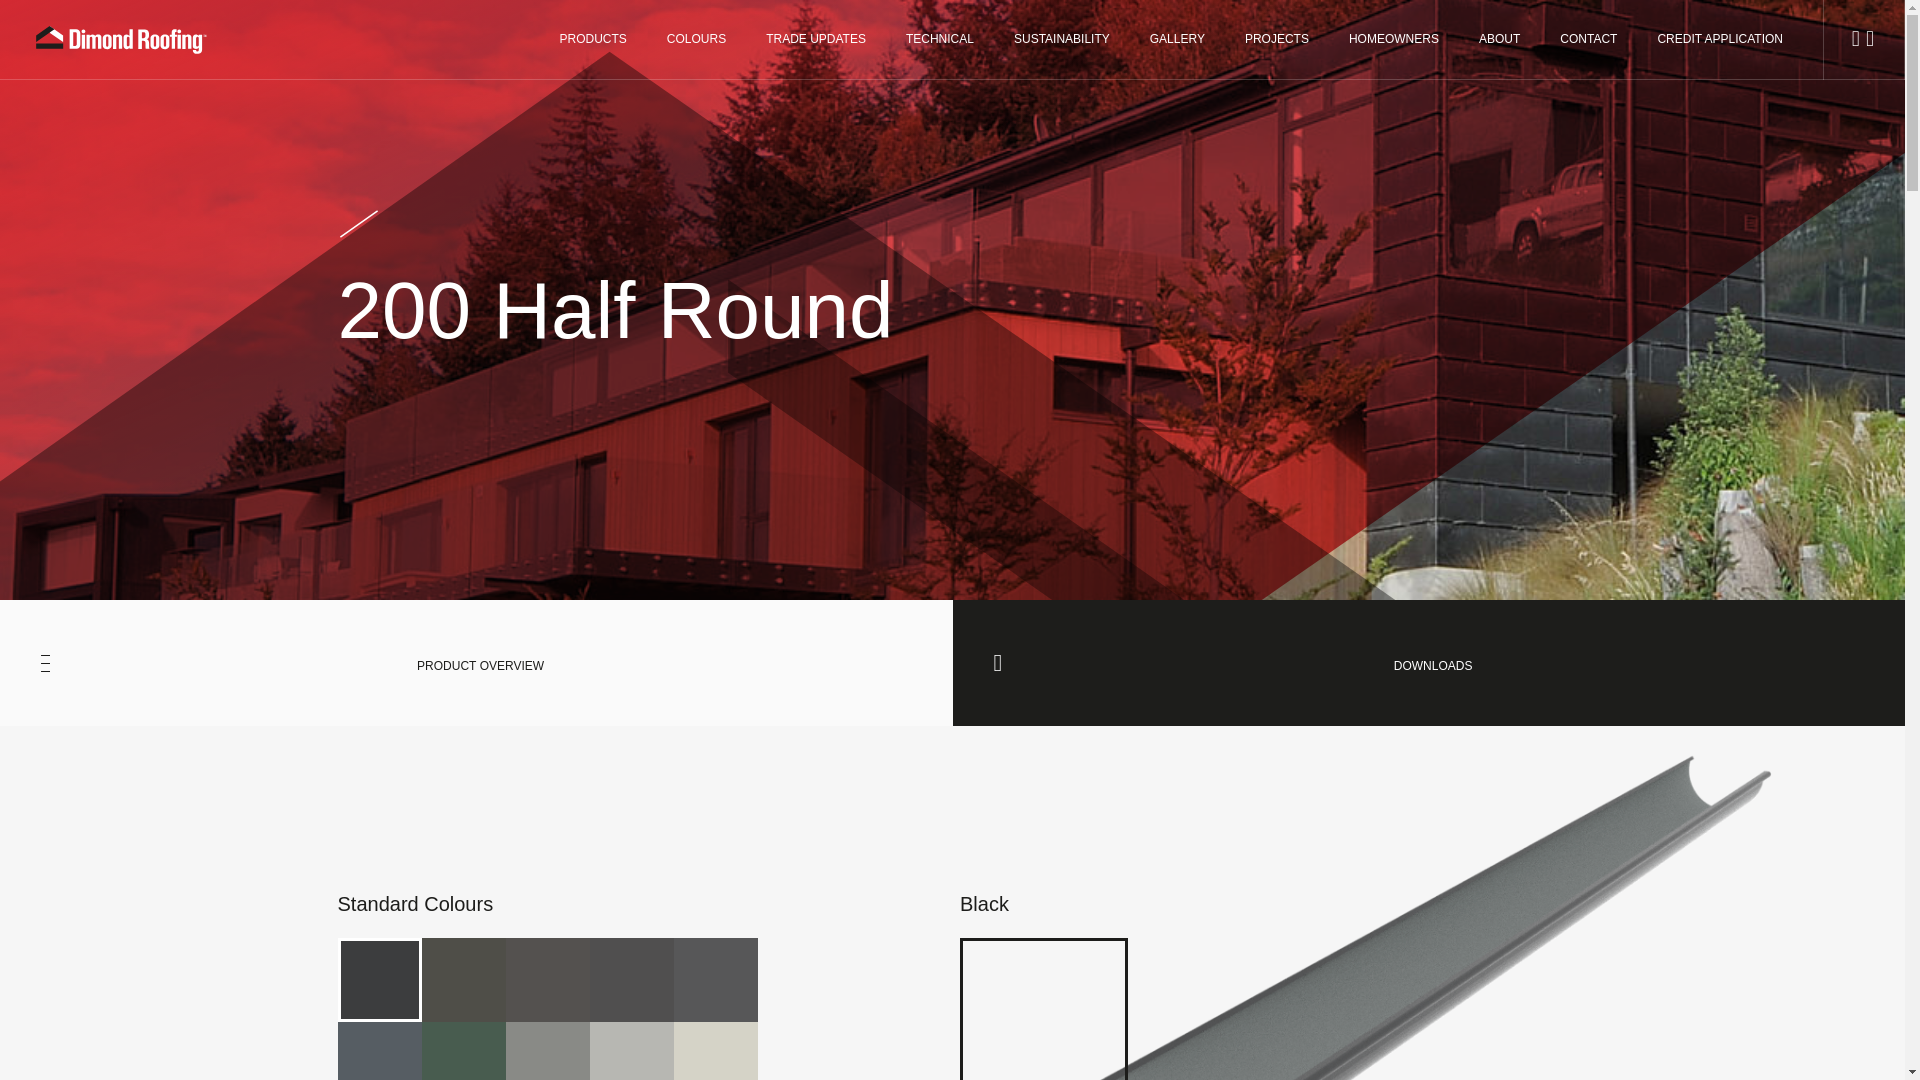  Describe the element at coordinates (380, 1050) in the screenshot. I see `New Denim Blue` at that location.